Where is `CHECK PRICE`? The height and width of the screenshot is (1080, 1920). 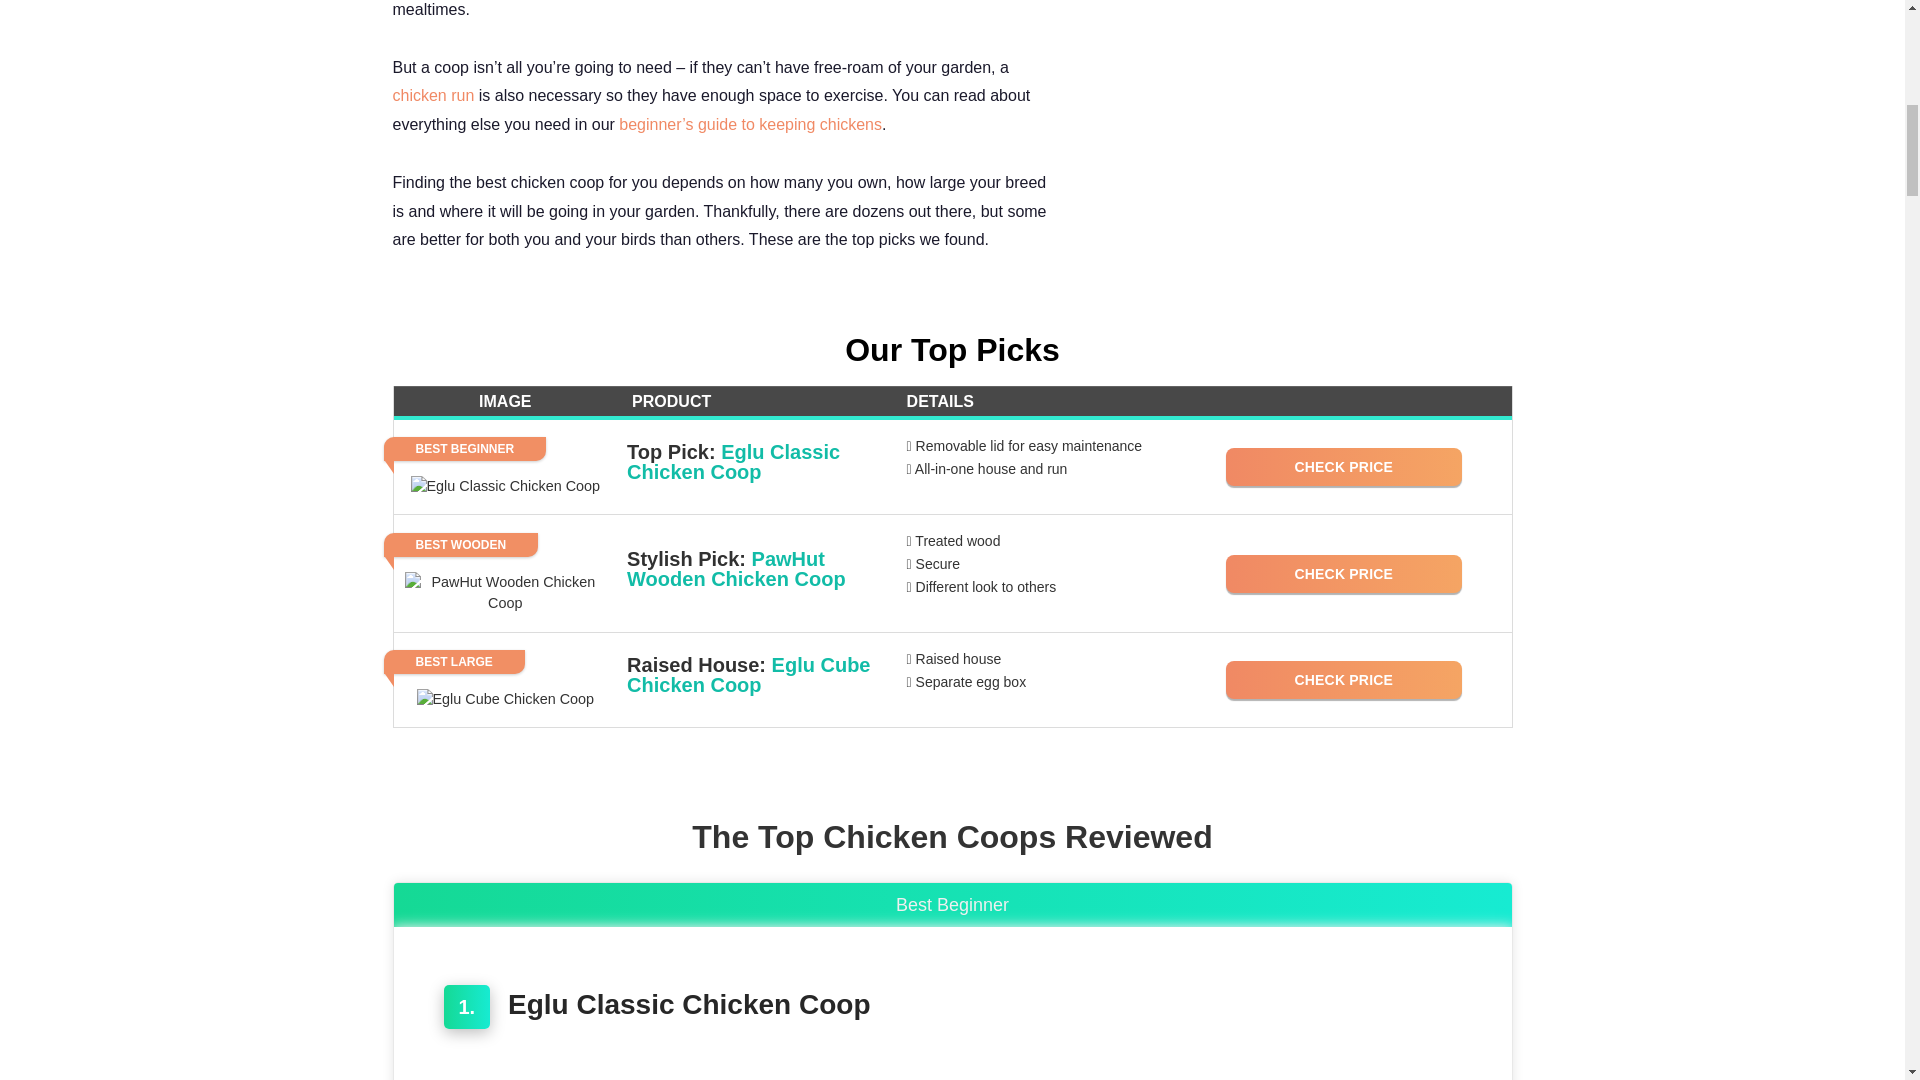
CHECK PRICE is located at coordinates (1344, 574).